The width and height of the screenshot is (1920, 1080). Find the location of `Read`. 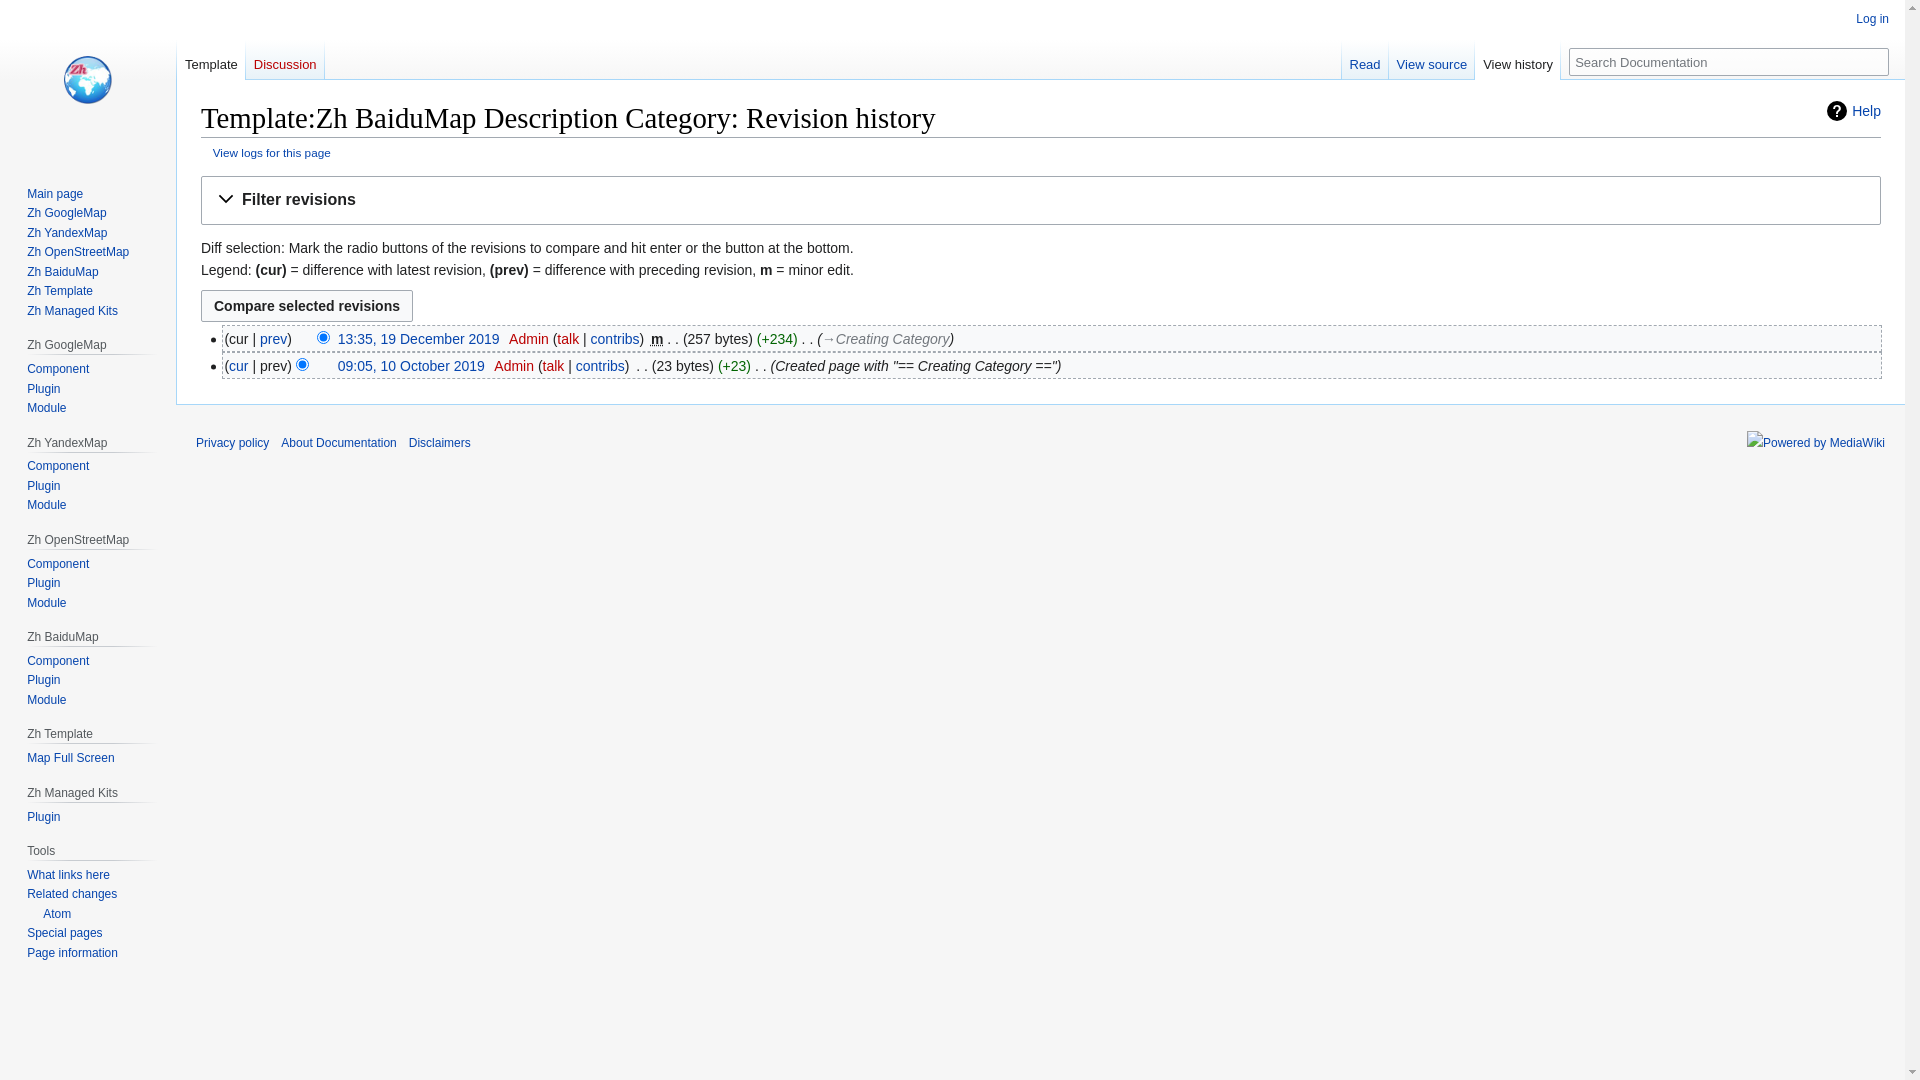

Read is located at coordinates (1366, 60).